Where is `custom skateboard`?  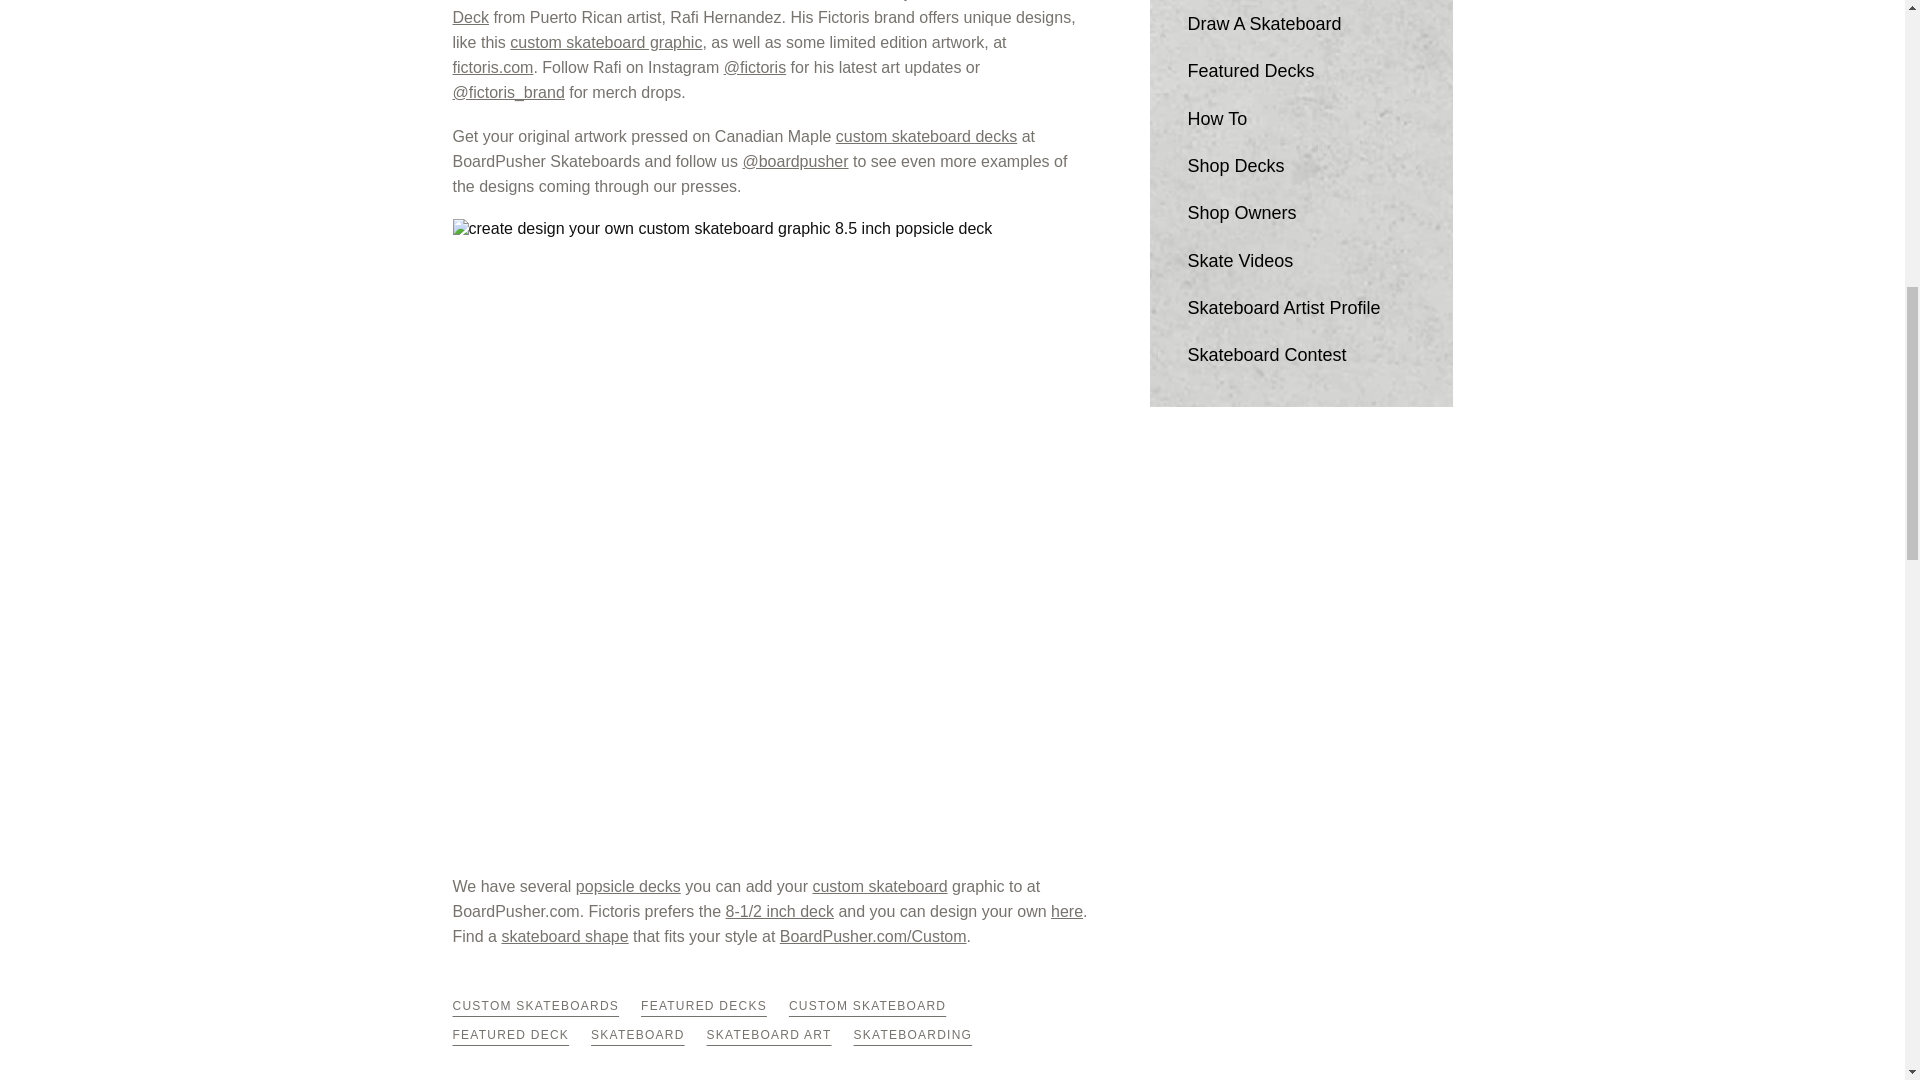 custom skateboard is located at coordinates (879, 886).